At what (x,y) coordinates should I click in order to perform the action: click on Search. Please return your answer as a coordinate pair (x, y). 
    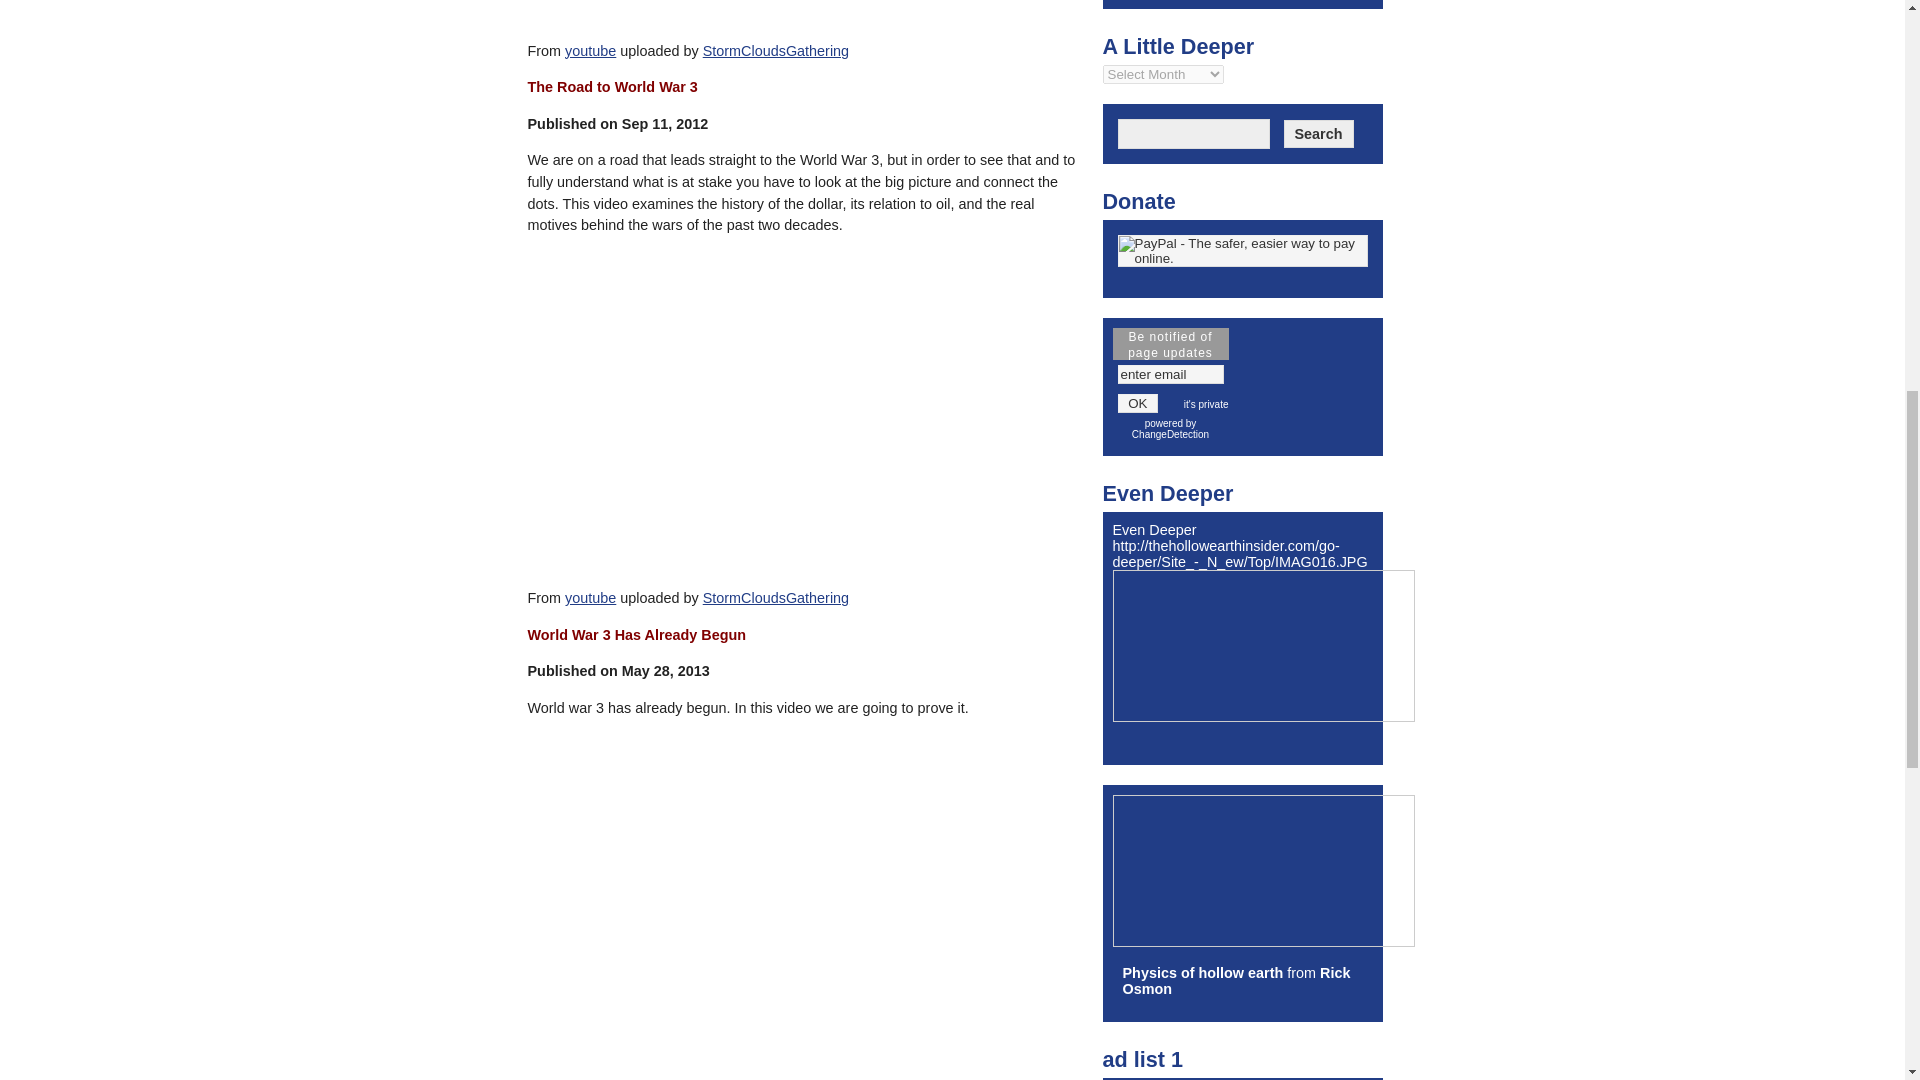
    Looking at the image, I should click on (1318, 133).